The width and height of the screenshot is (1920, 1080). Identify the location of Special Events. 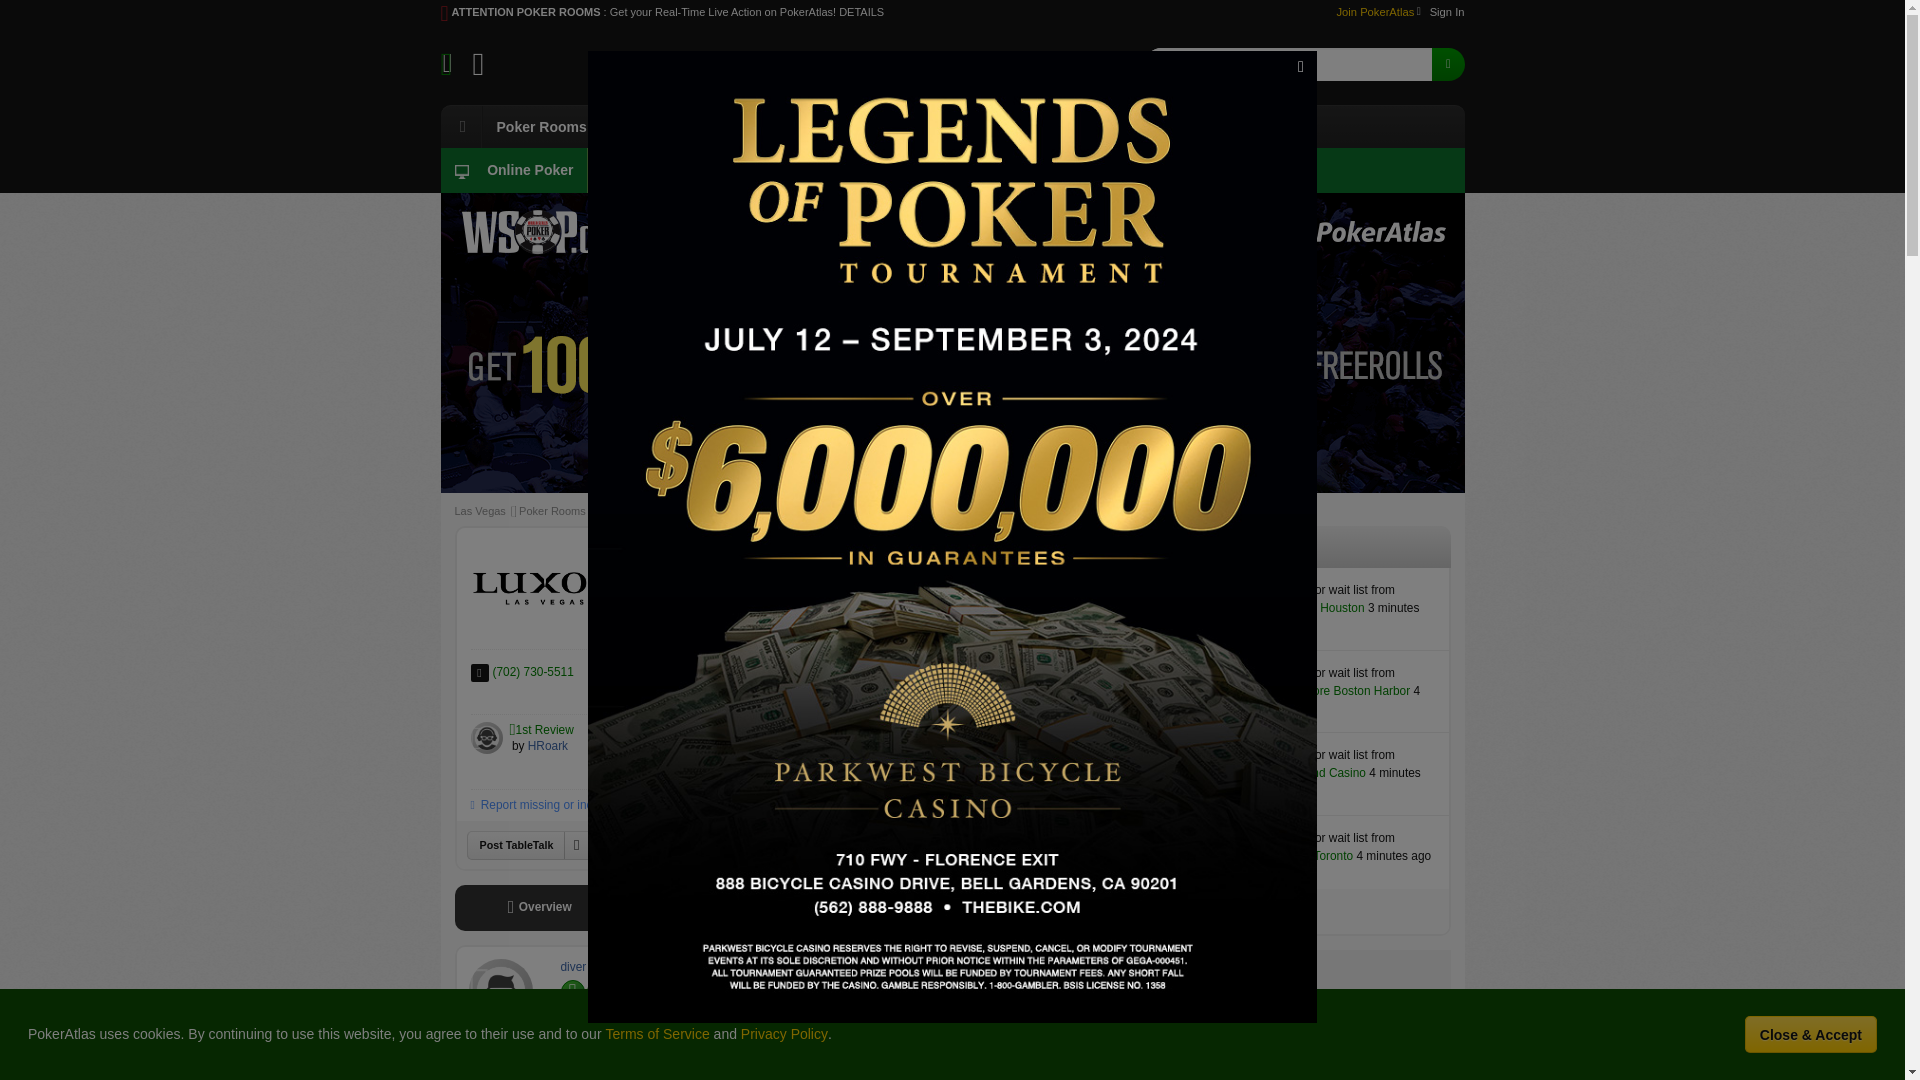
(794, 126).